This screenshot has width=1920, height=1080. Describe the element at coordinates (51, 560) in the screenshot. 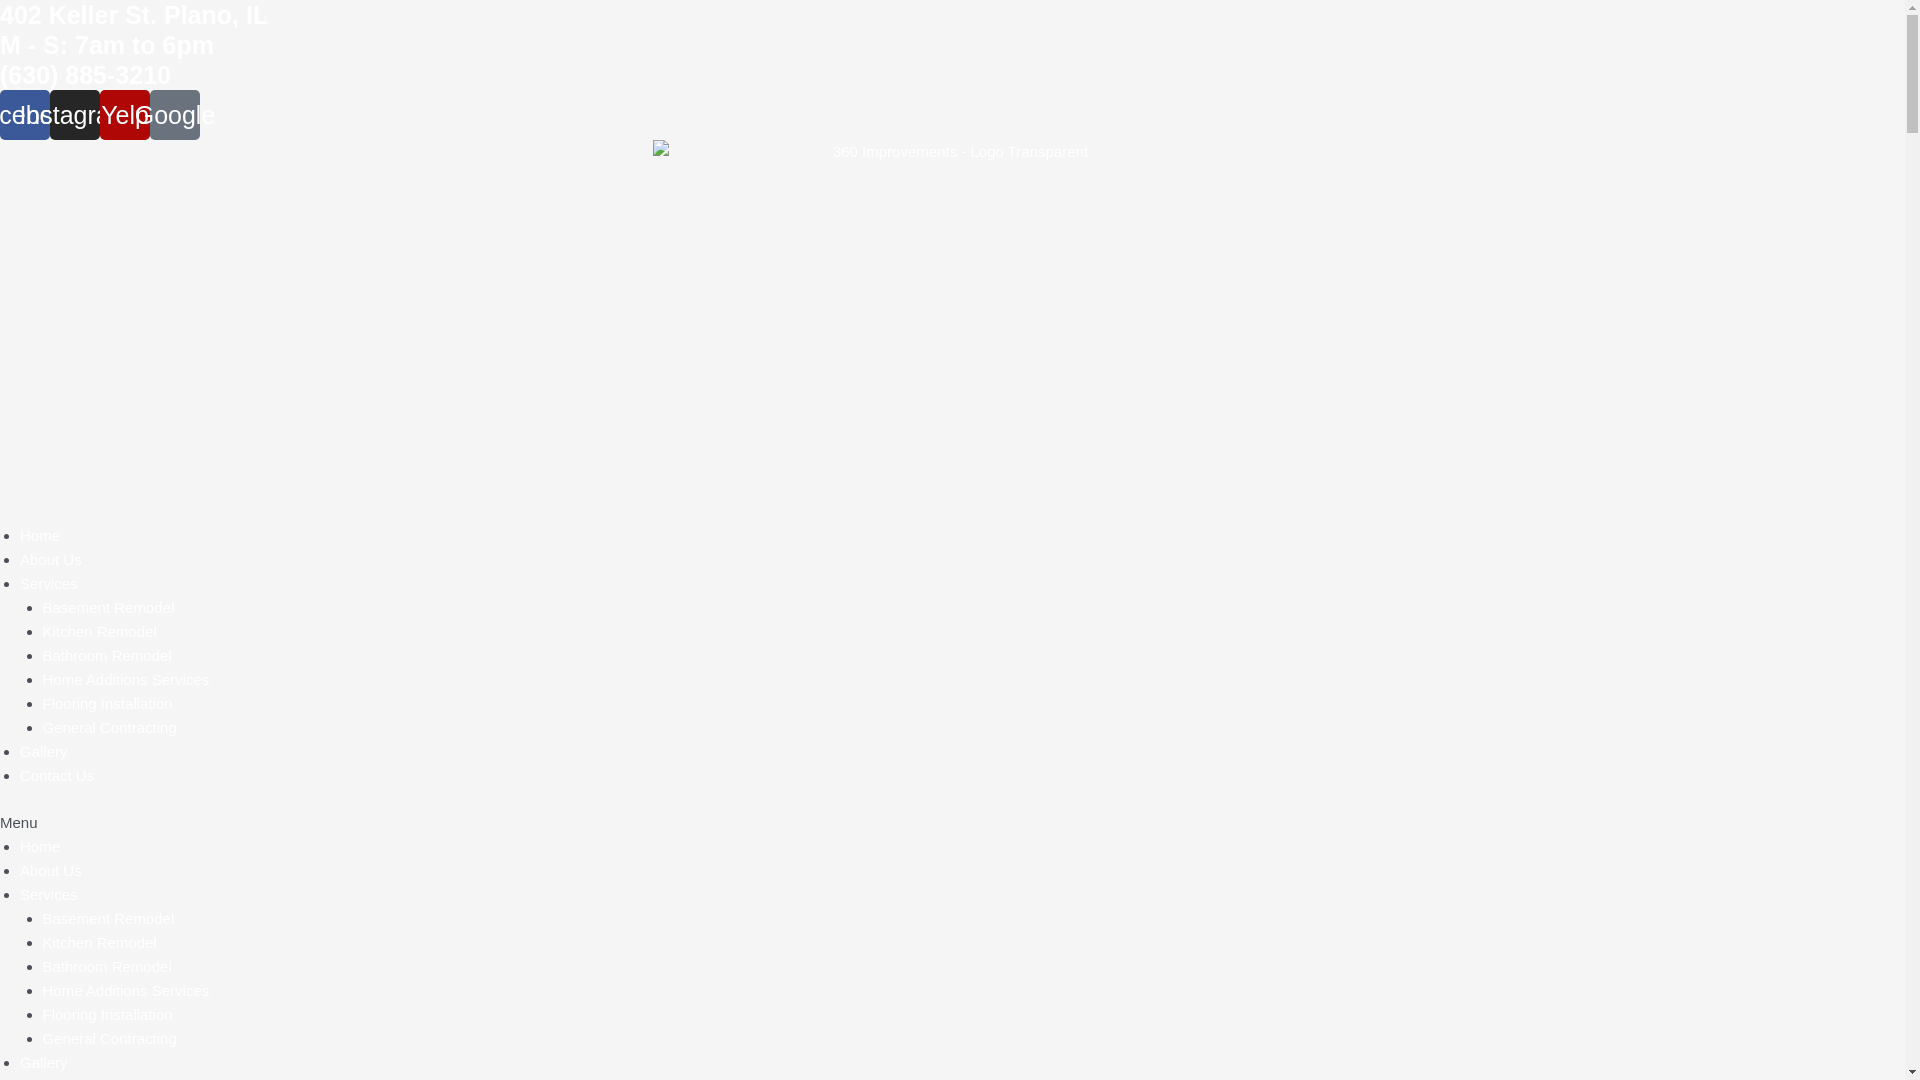

I see `About Us` at that location.